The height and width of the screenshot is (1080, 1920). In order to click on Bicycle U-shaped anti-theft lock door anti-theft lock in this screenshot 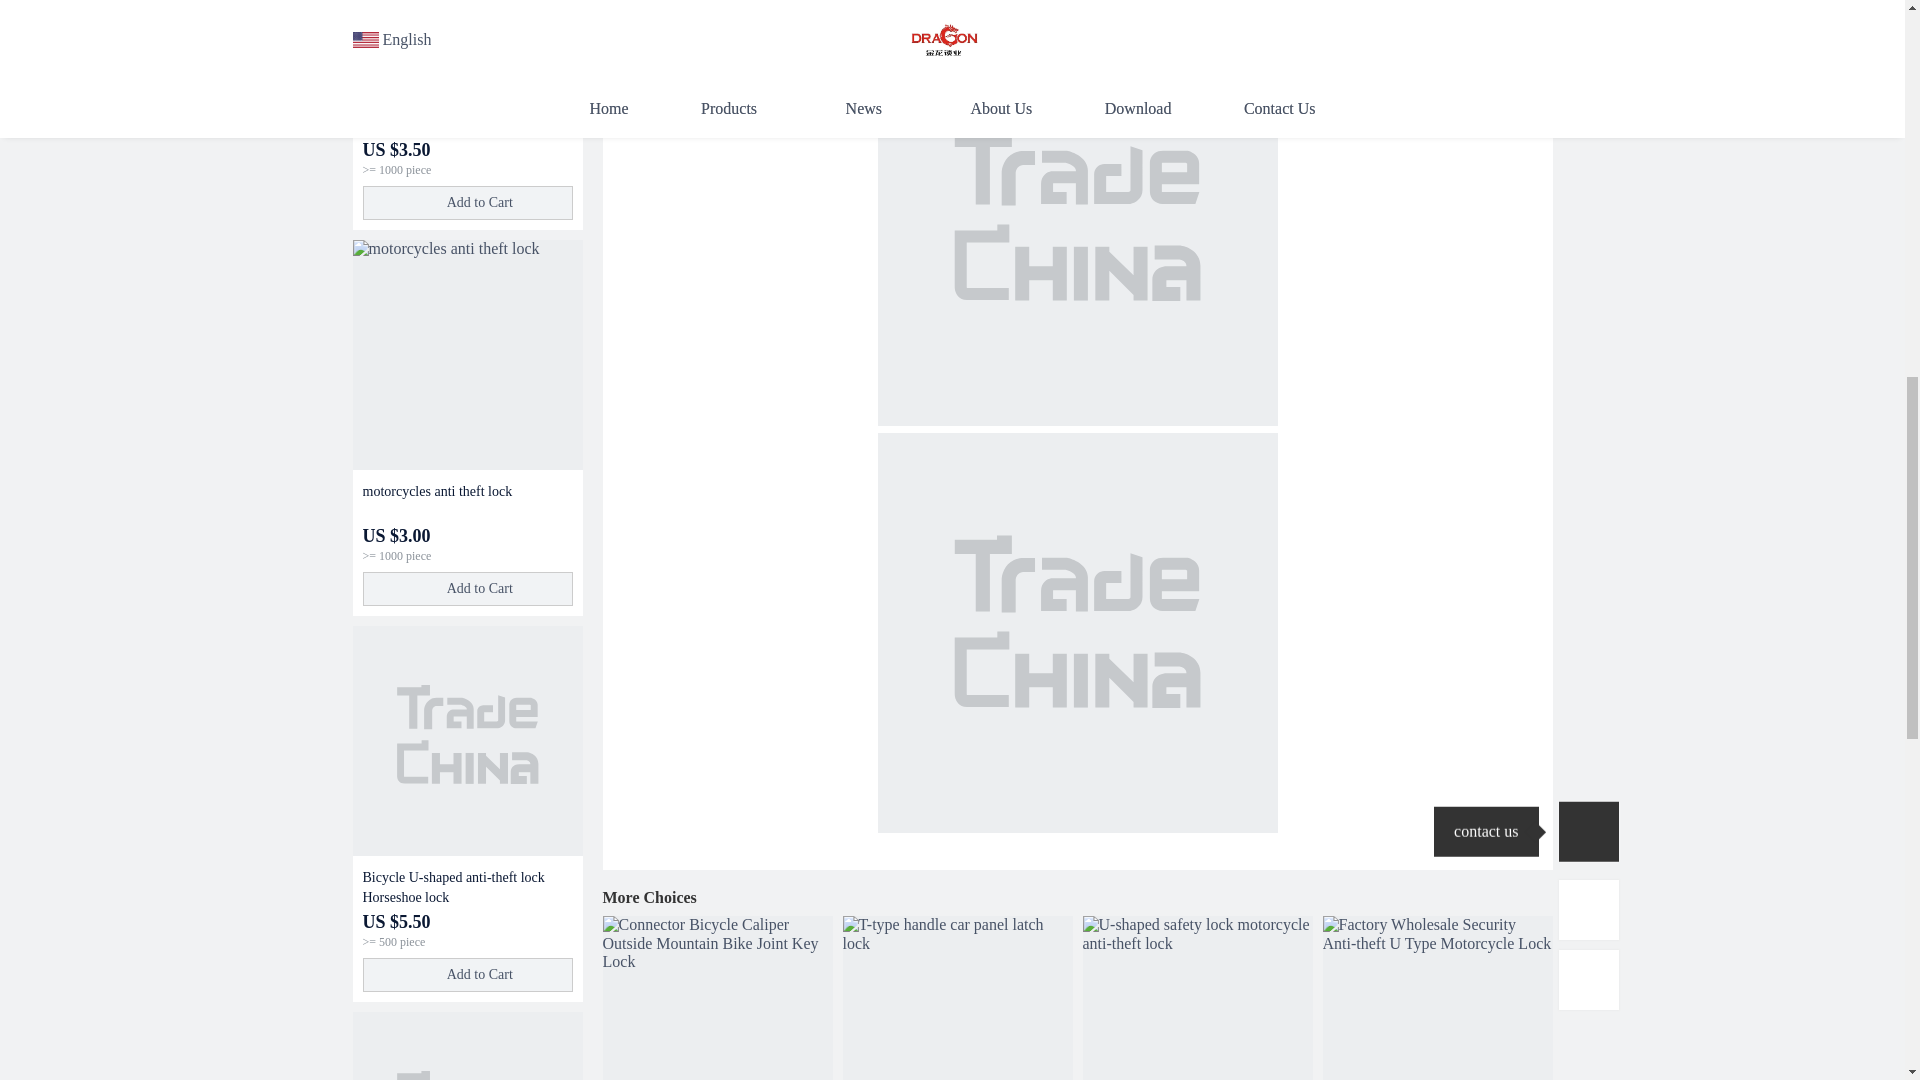, I will do `click(466, 1046)`.